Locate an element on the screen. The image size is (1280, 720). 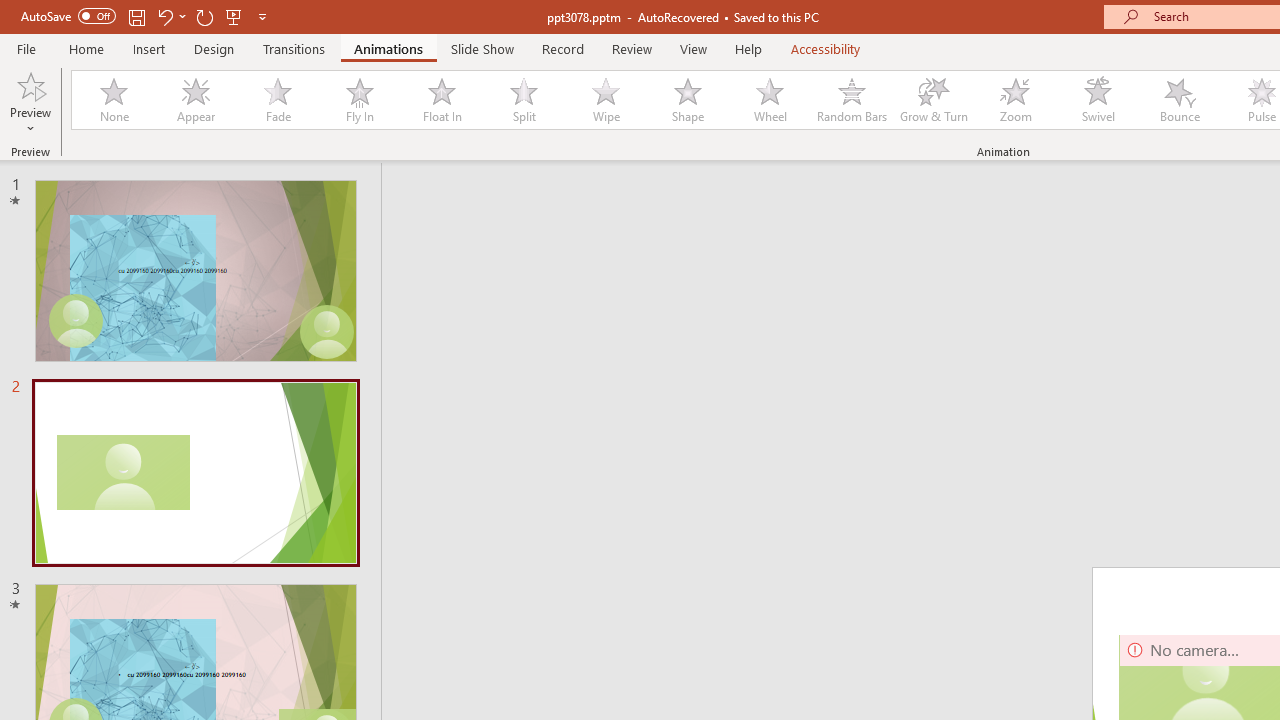
Preview is located at coordinates (30, 102).